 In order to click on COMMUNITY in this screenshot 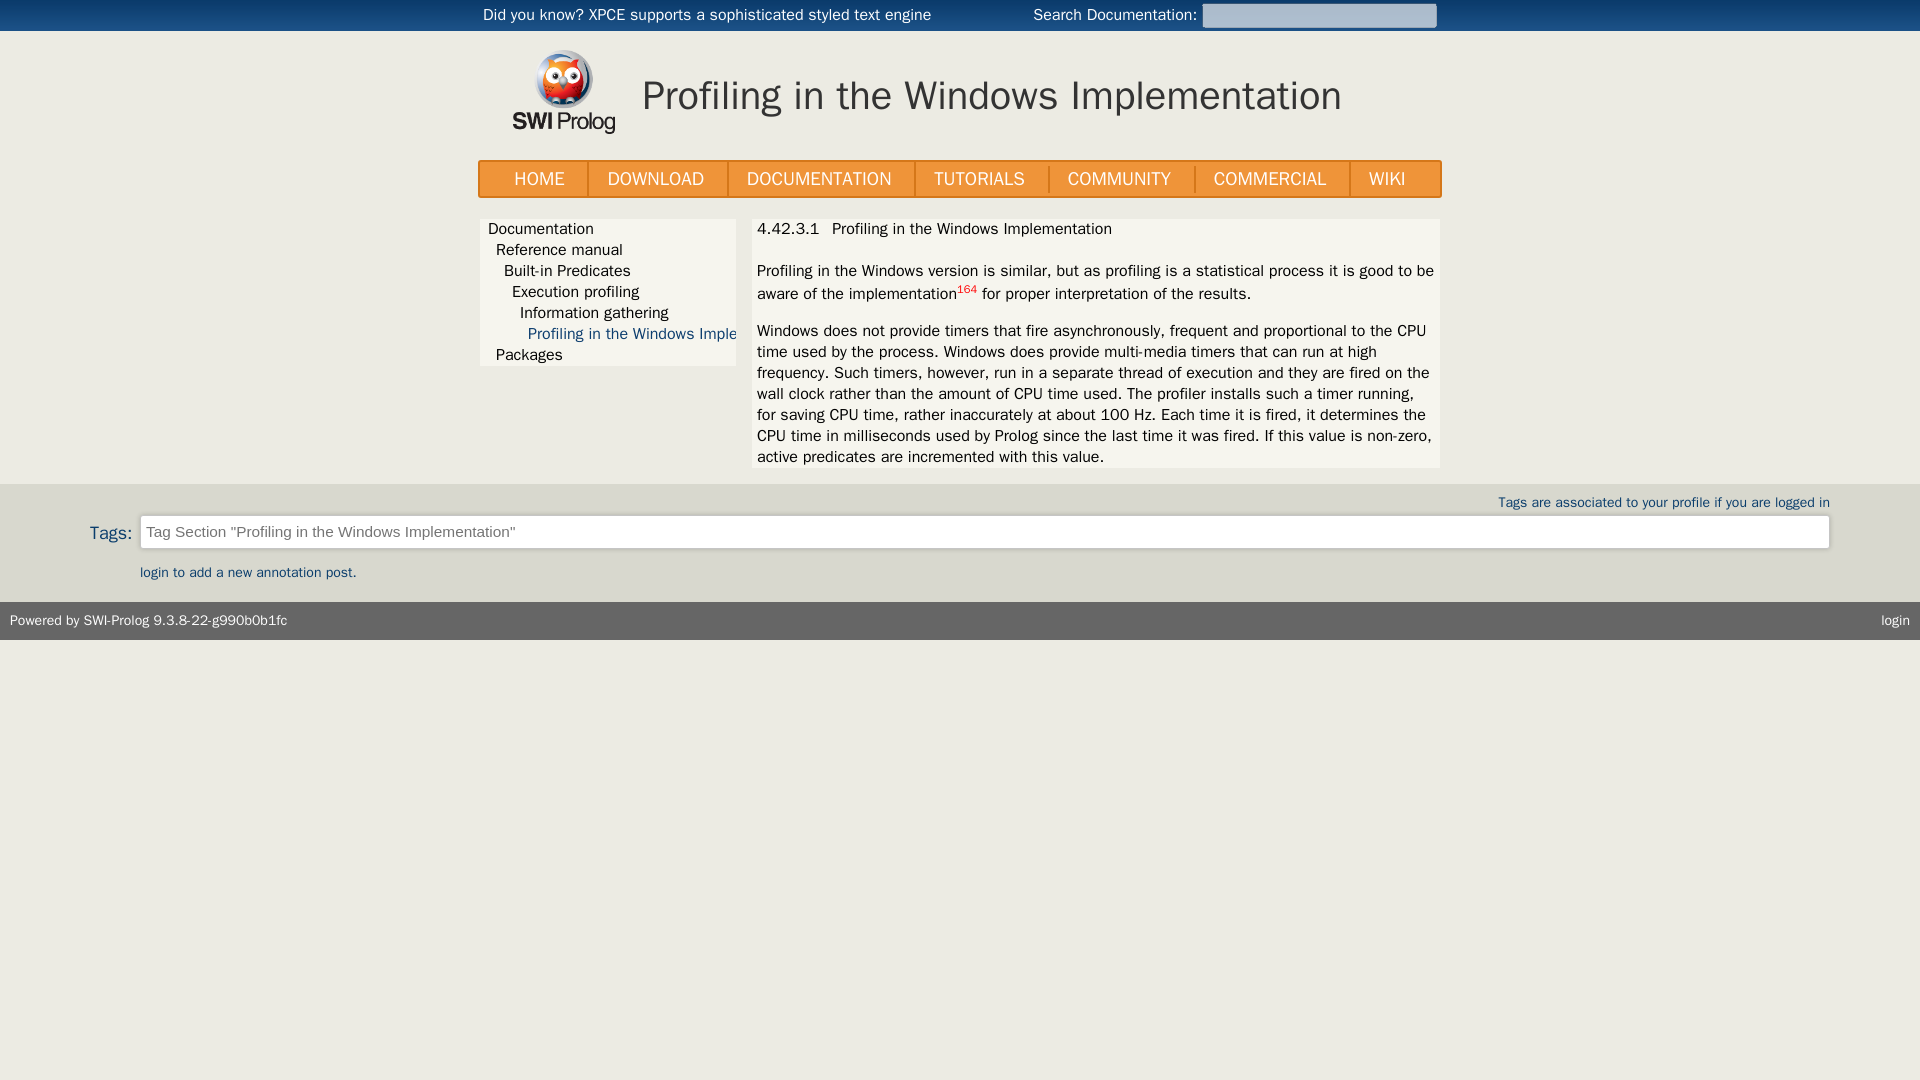, I will do `click(1119, 180)`.